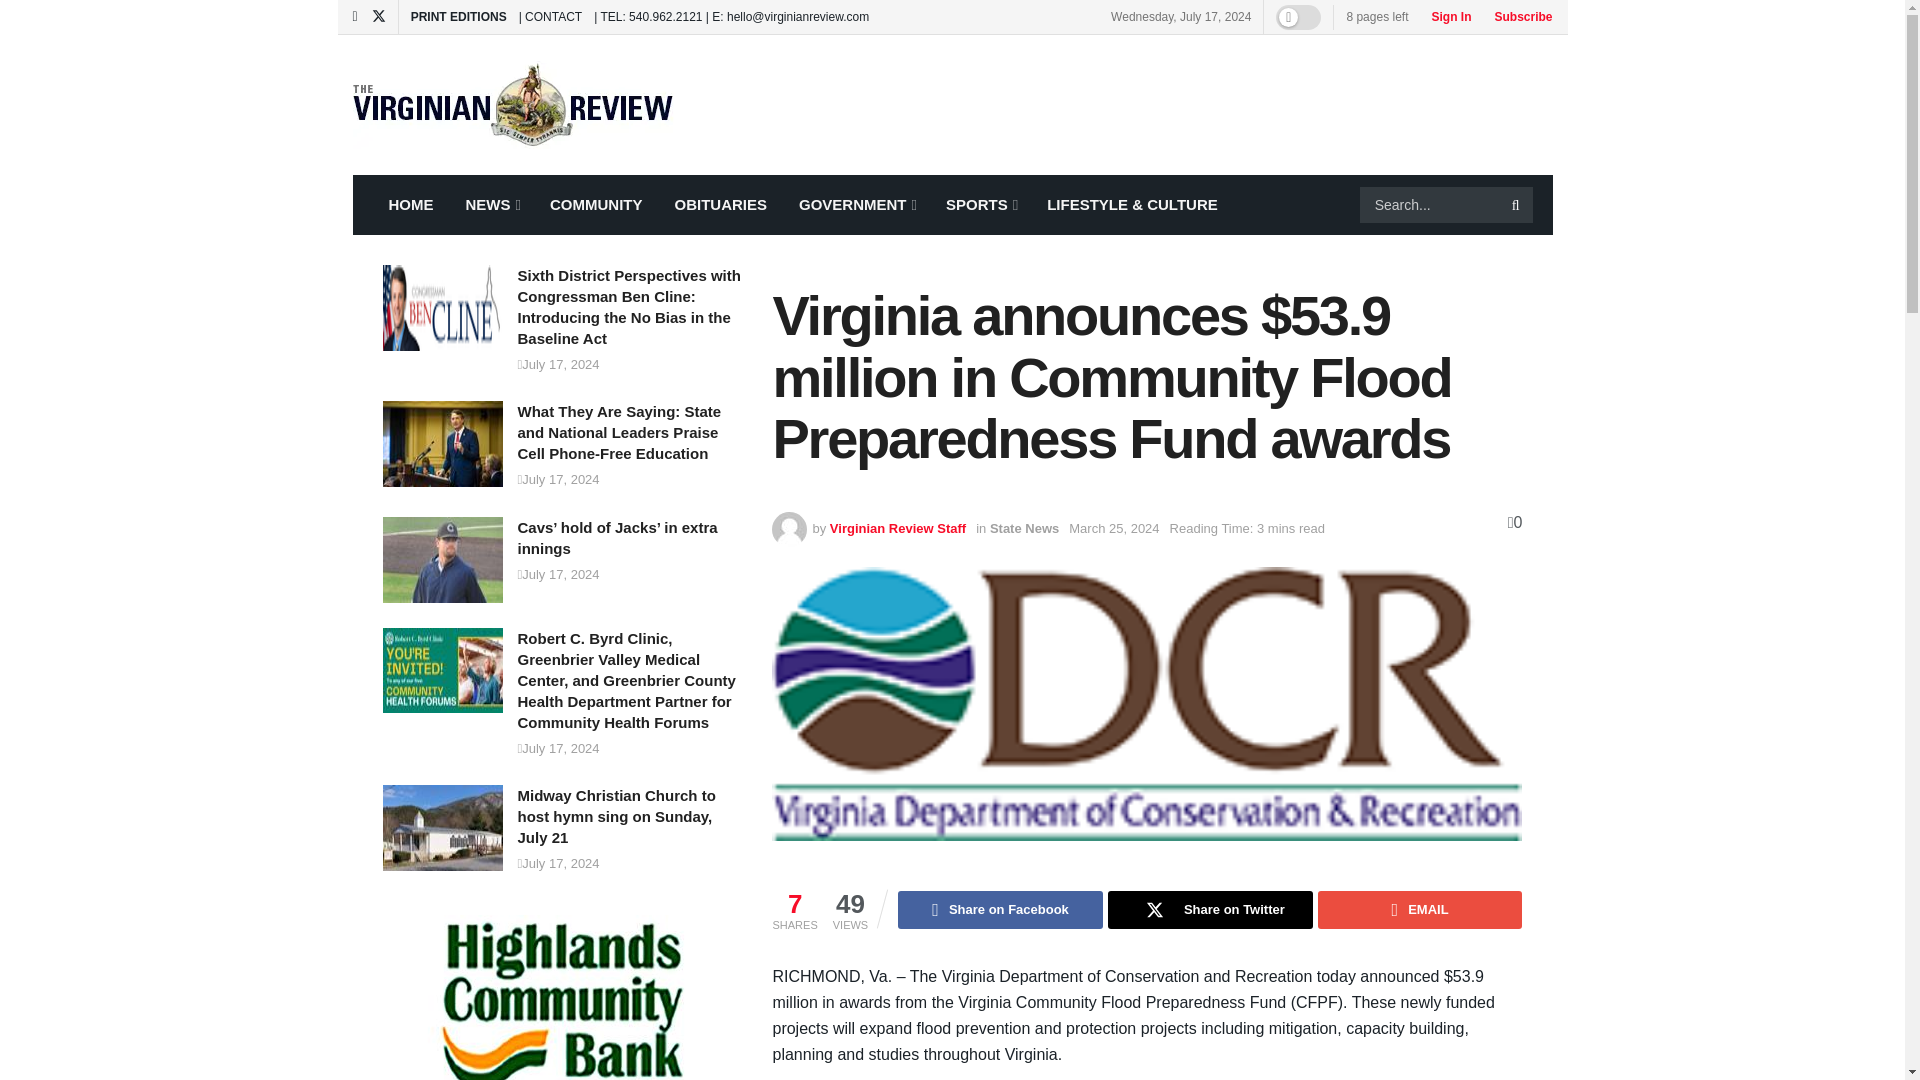  What do you see at coordinates (1518, 16) in the screenshot?
I see `Subscribe` at bounding box center [1518, 16].